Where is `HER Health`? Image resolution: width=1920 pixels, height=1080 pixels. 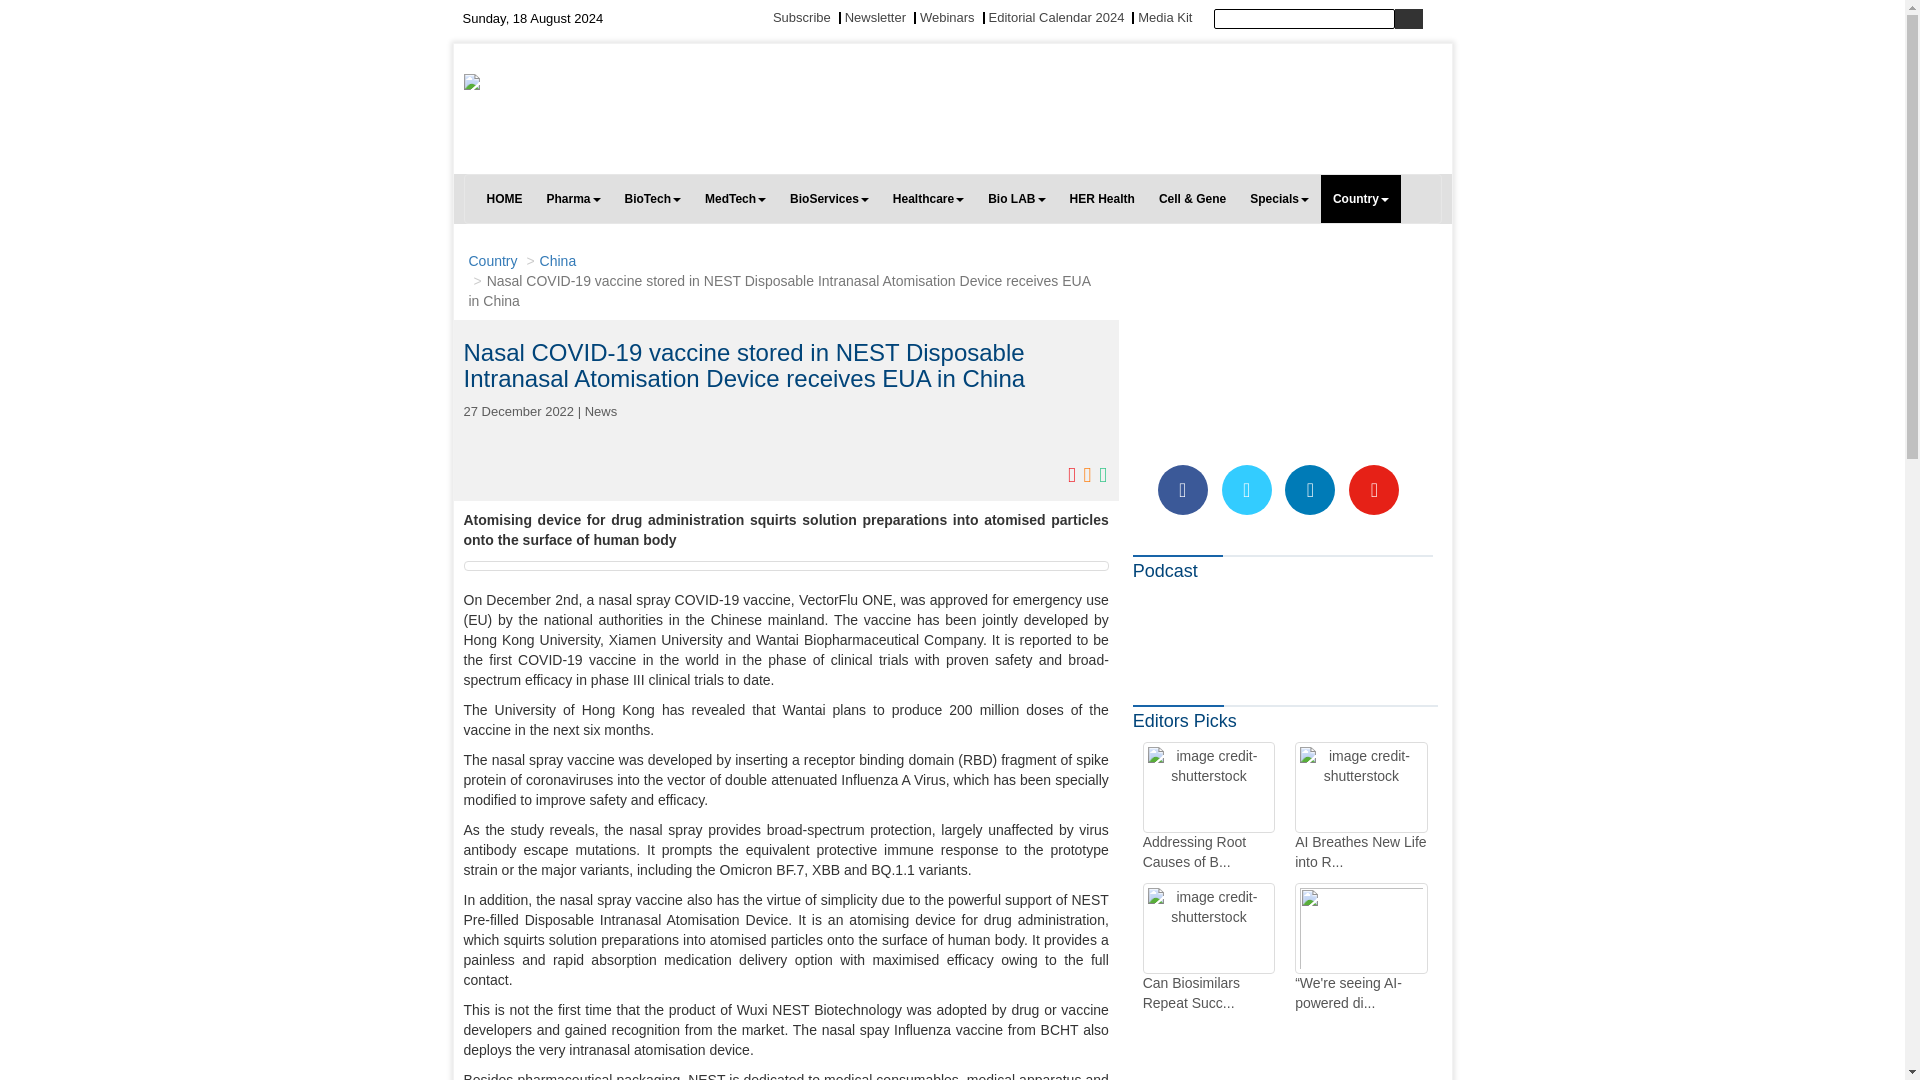 HER Health is located at coordinates (1102, 198).